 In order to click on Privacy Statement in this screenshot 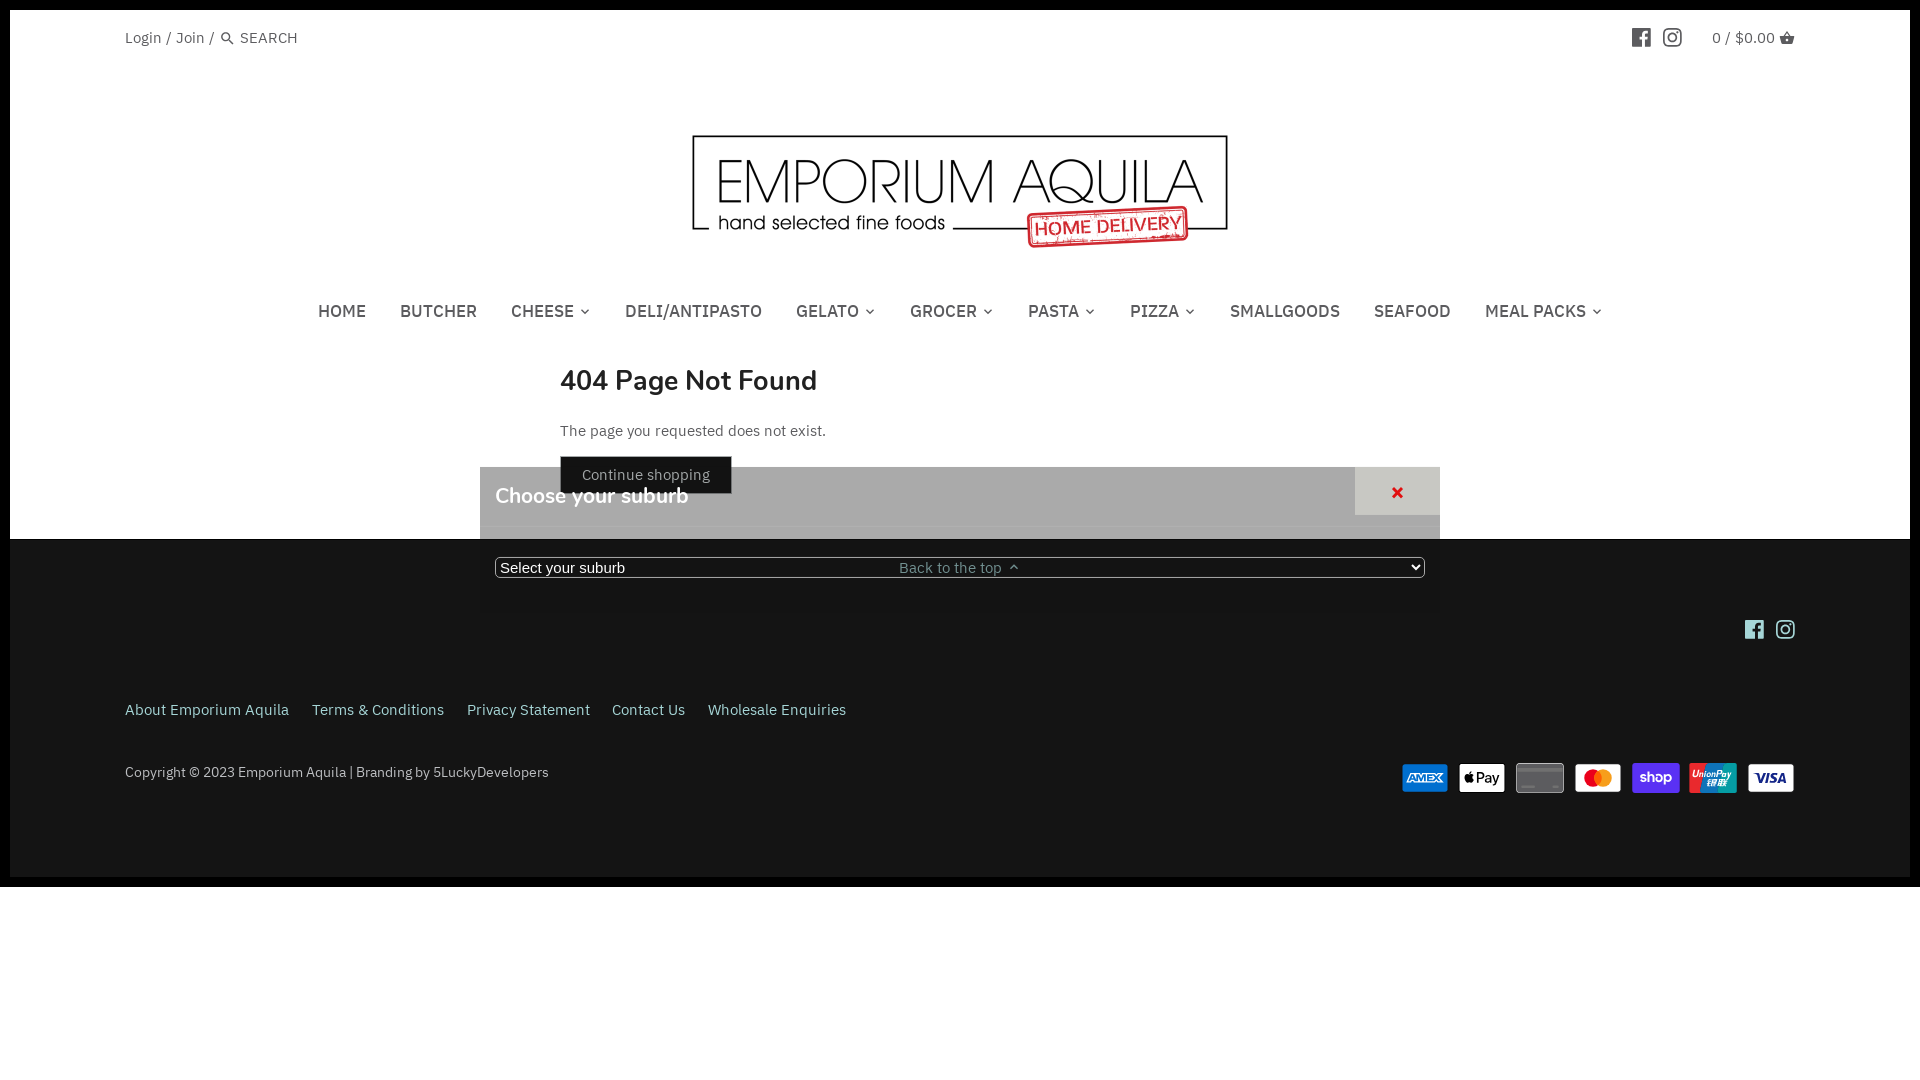, I will do `click(528, 710)`.